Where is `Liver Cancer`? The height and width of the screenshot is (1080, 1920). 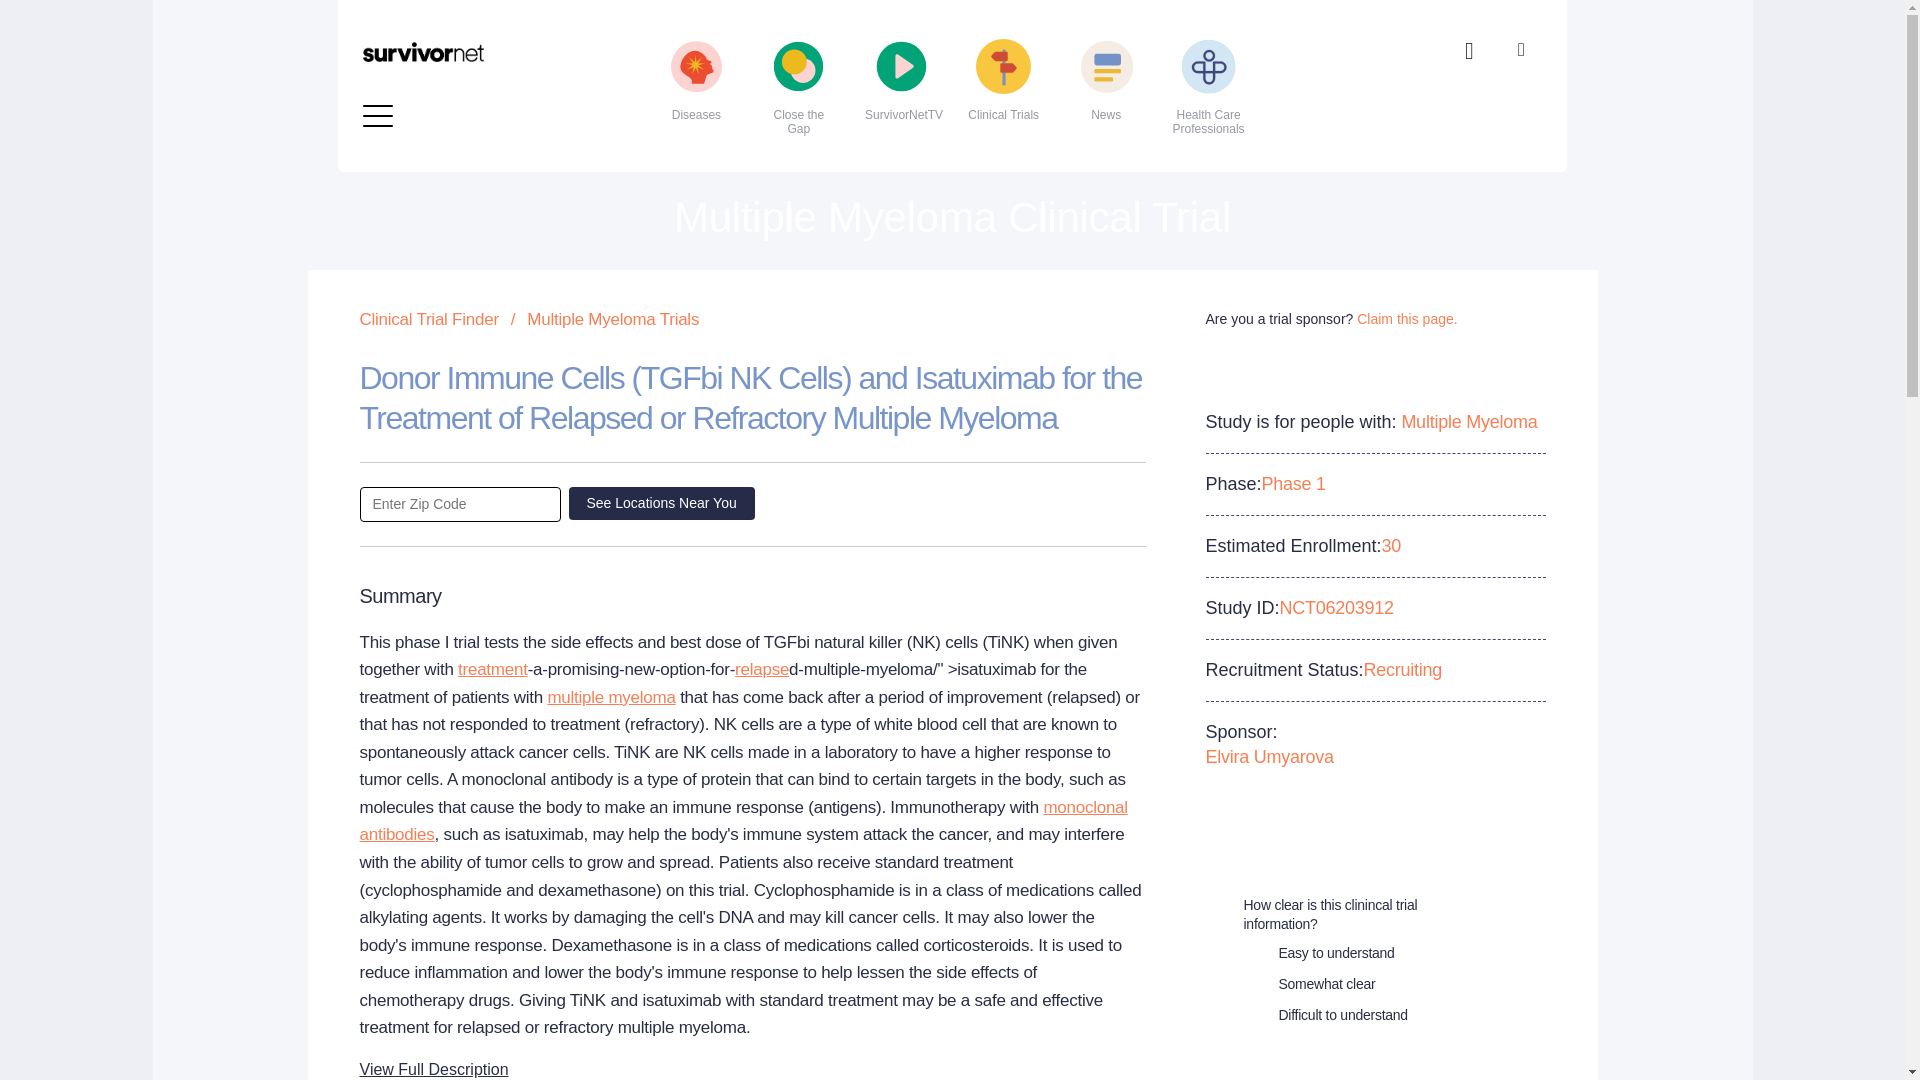
Liver Cancer is located at coordinates (480, 102).